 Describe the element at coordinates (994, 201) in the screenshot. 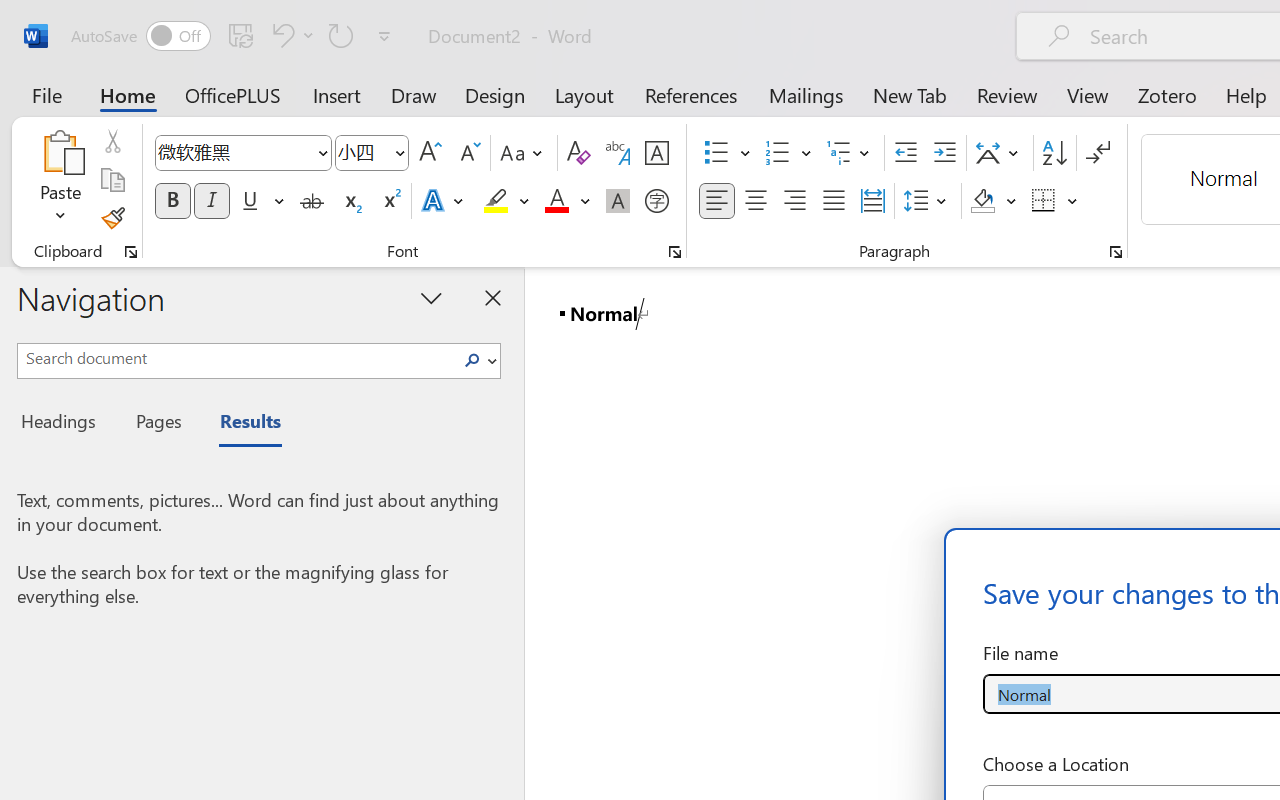

I see `Shading` at that location.